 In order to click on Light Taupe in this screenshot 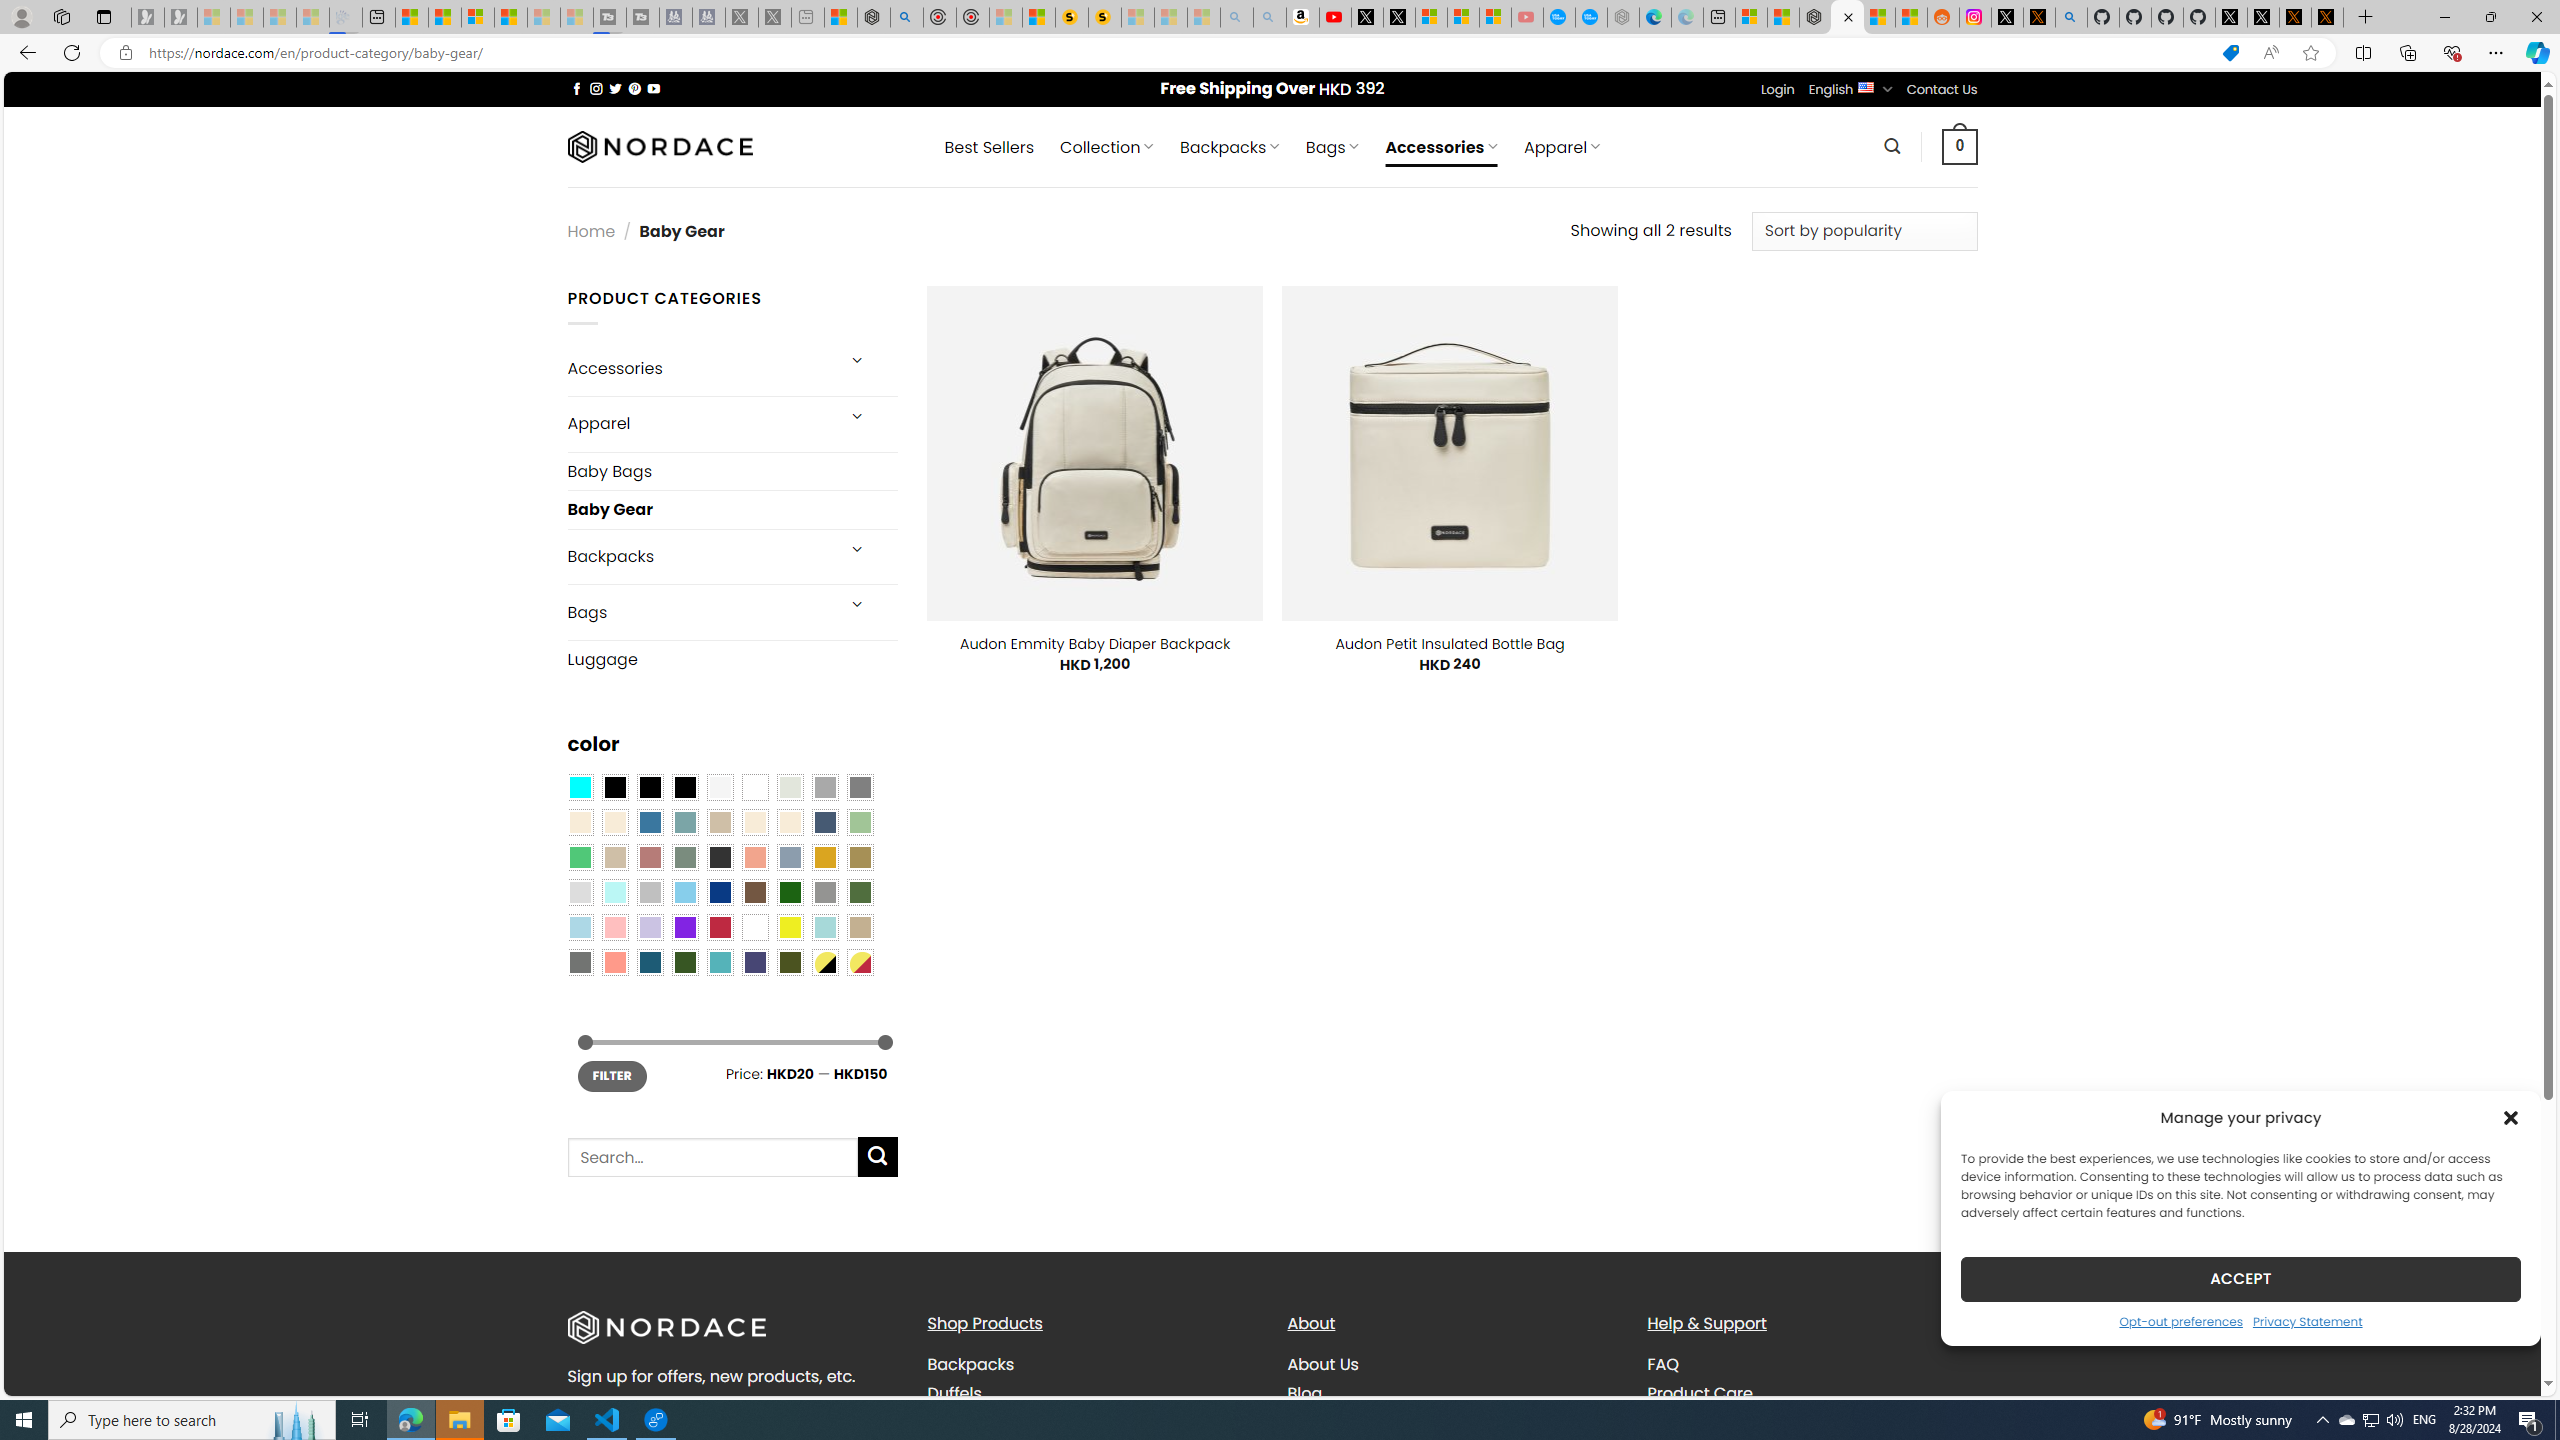, I will do `click(614, 858)`.